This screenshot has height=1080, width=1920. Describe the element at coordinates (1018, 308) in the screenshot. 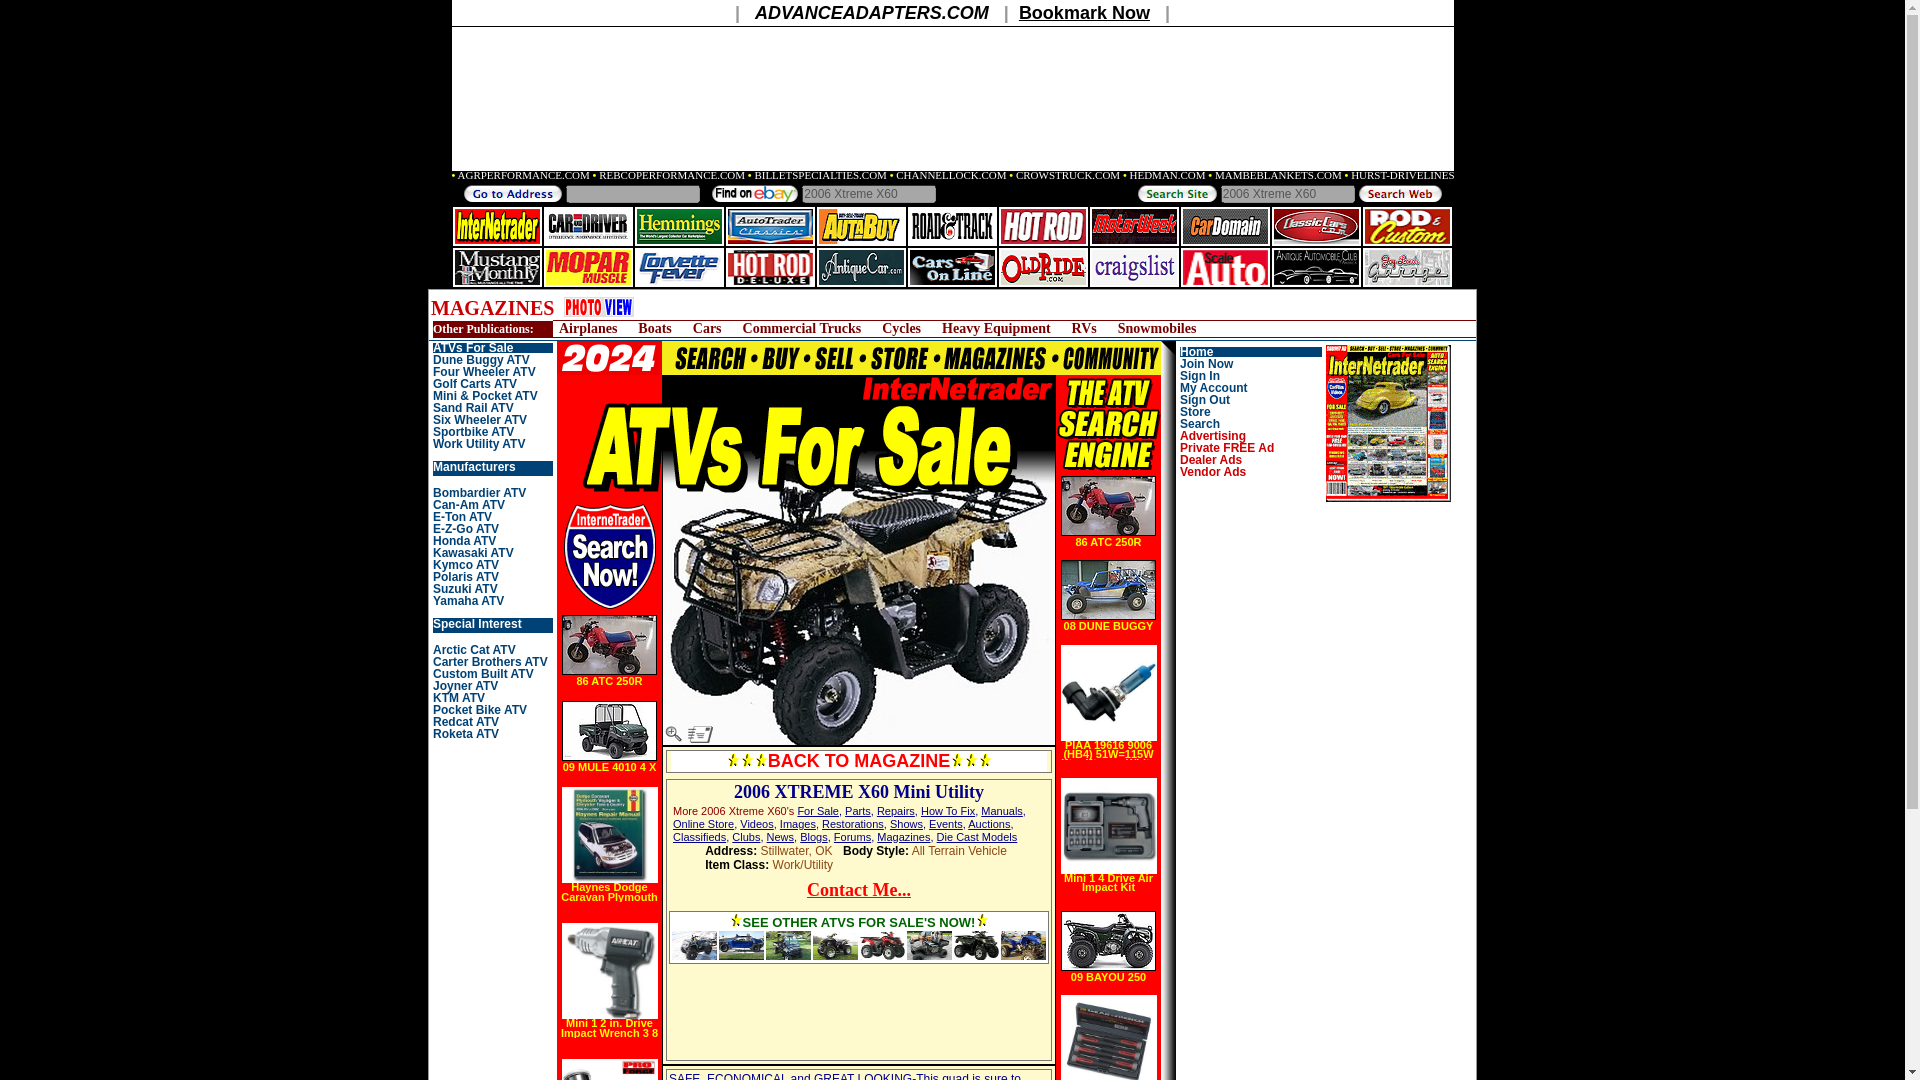

I see `Advertisement` at that location.